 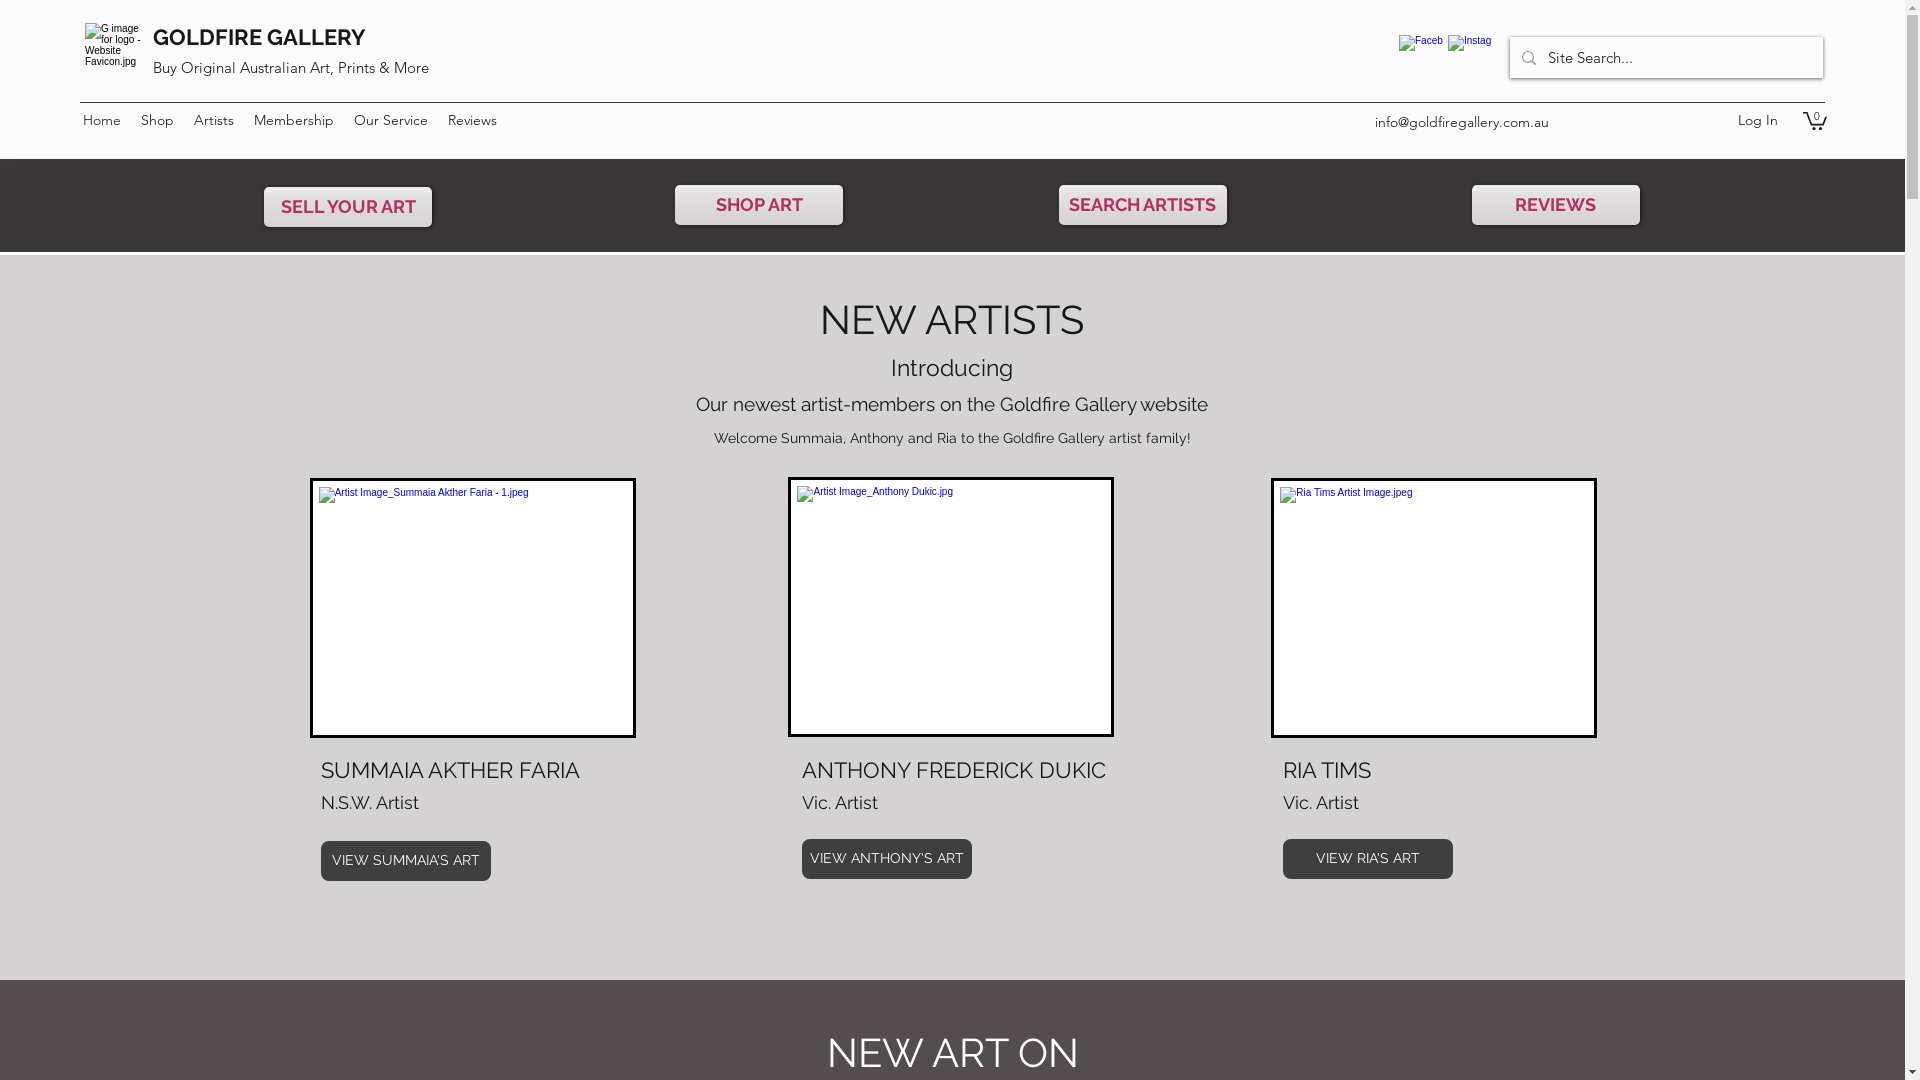 What do you see at coordinates (887, 859) in the screenshot?
I see `VIEW ANTHONY'S ART` at bounding box center [887, 859].